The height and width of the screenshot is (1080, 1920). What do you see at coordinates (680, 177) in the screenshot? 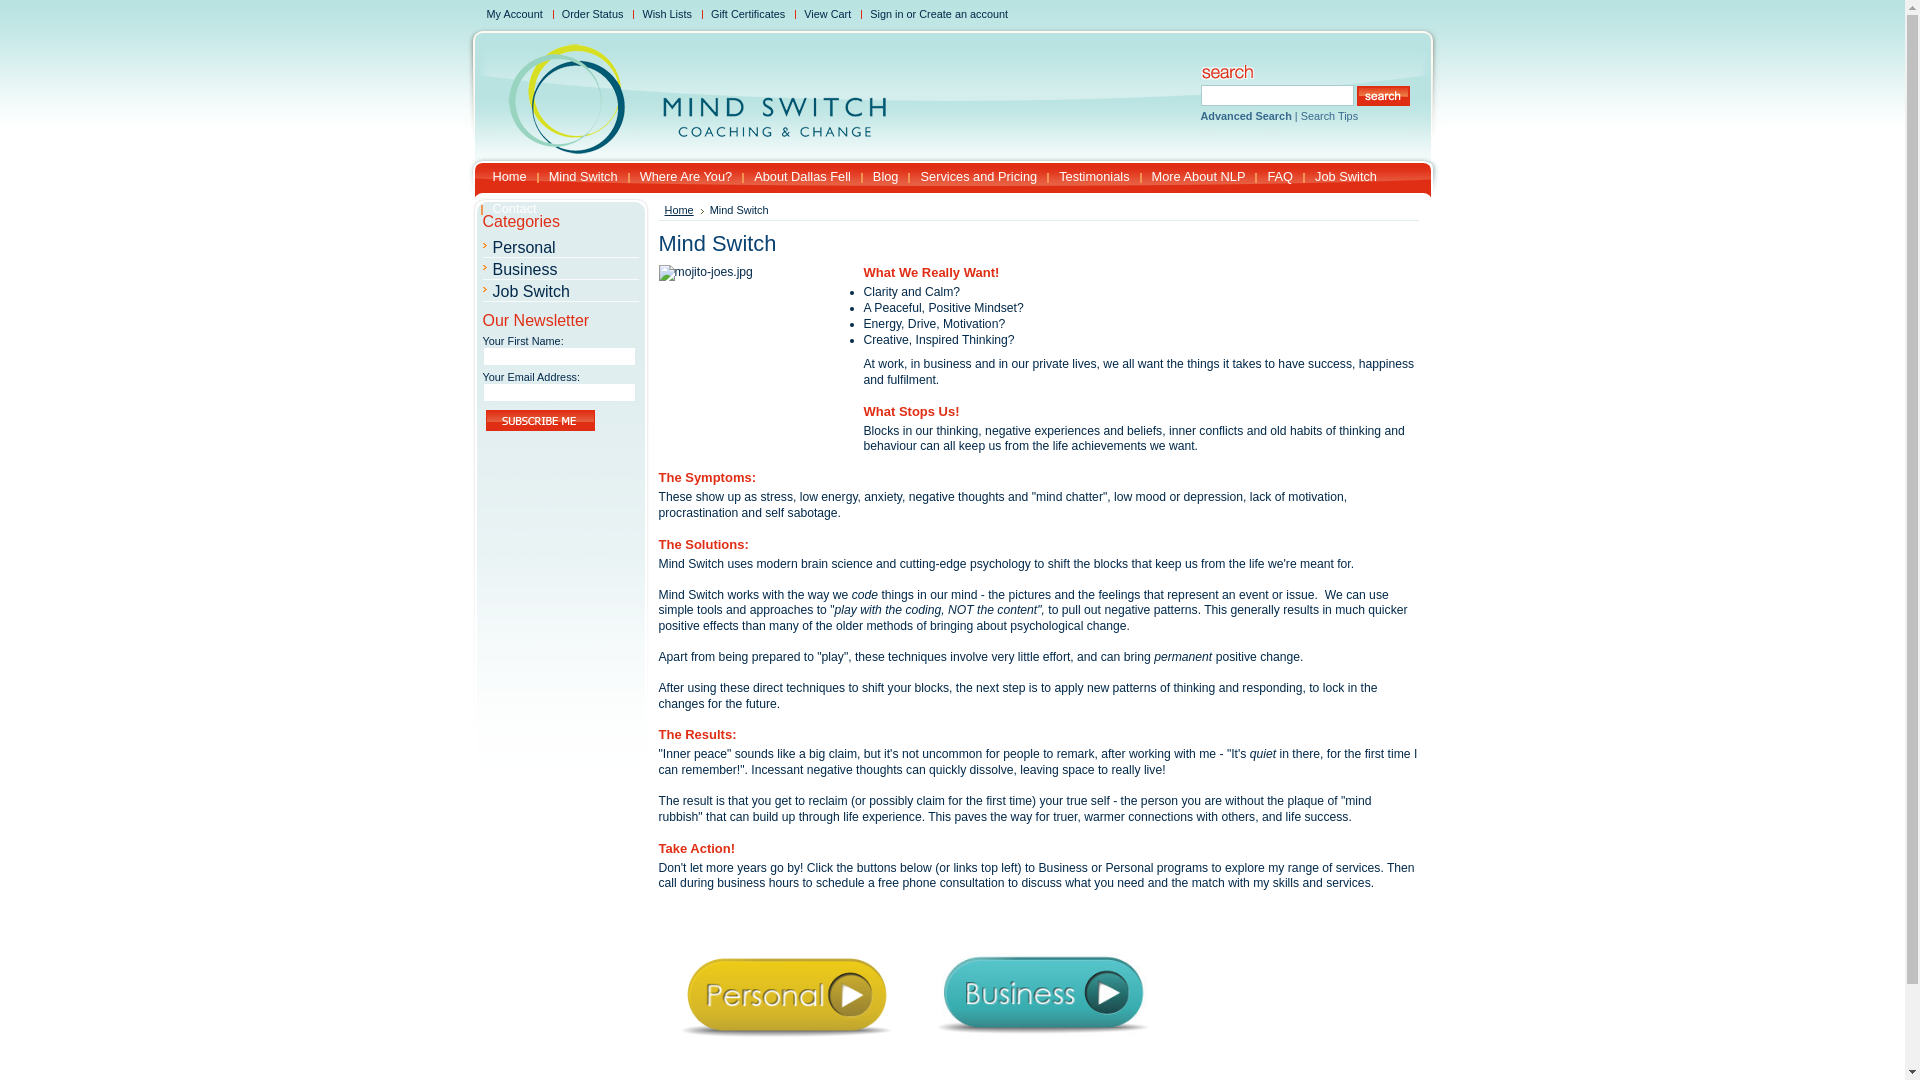
I see `Where Are You?` at bounding box center [680, 177].